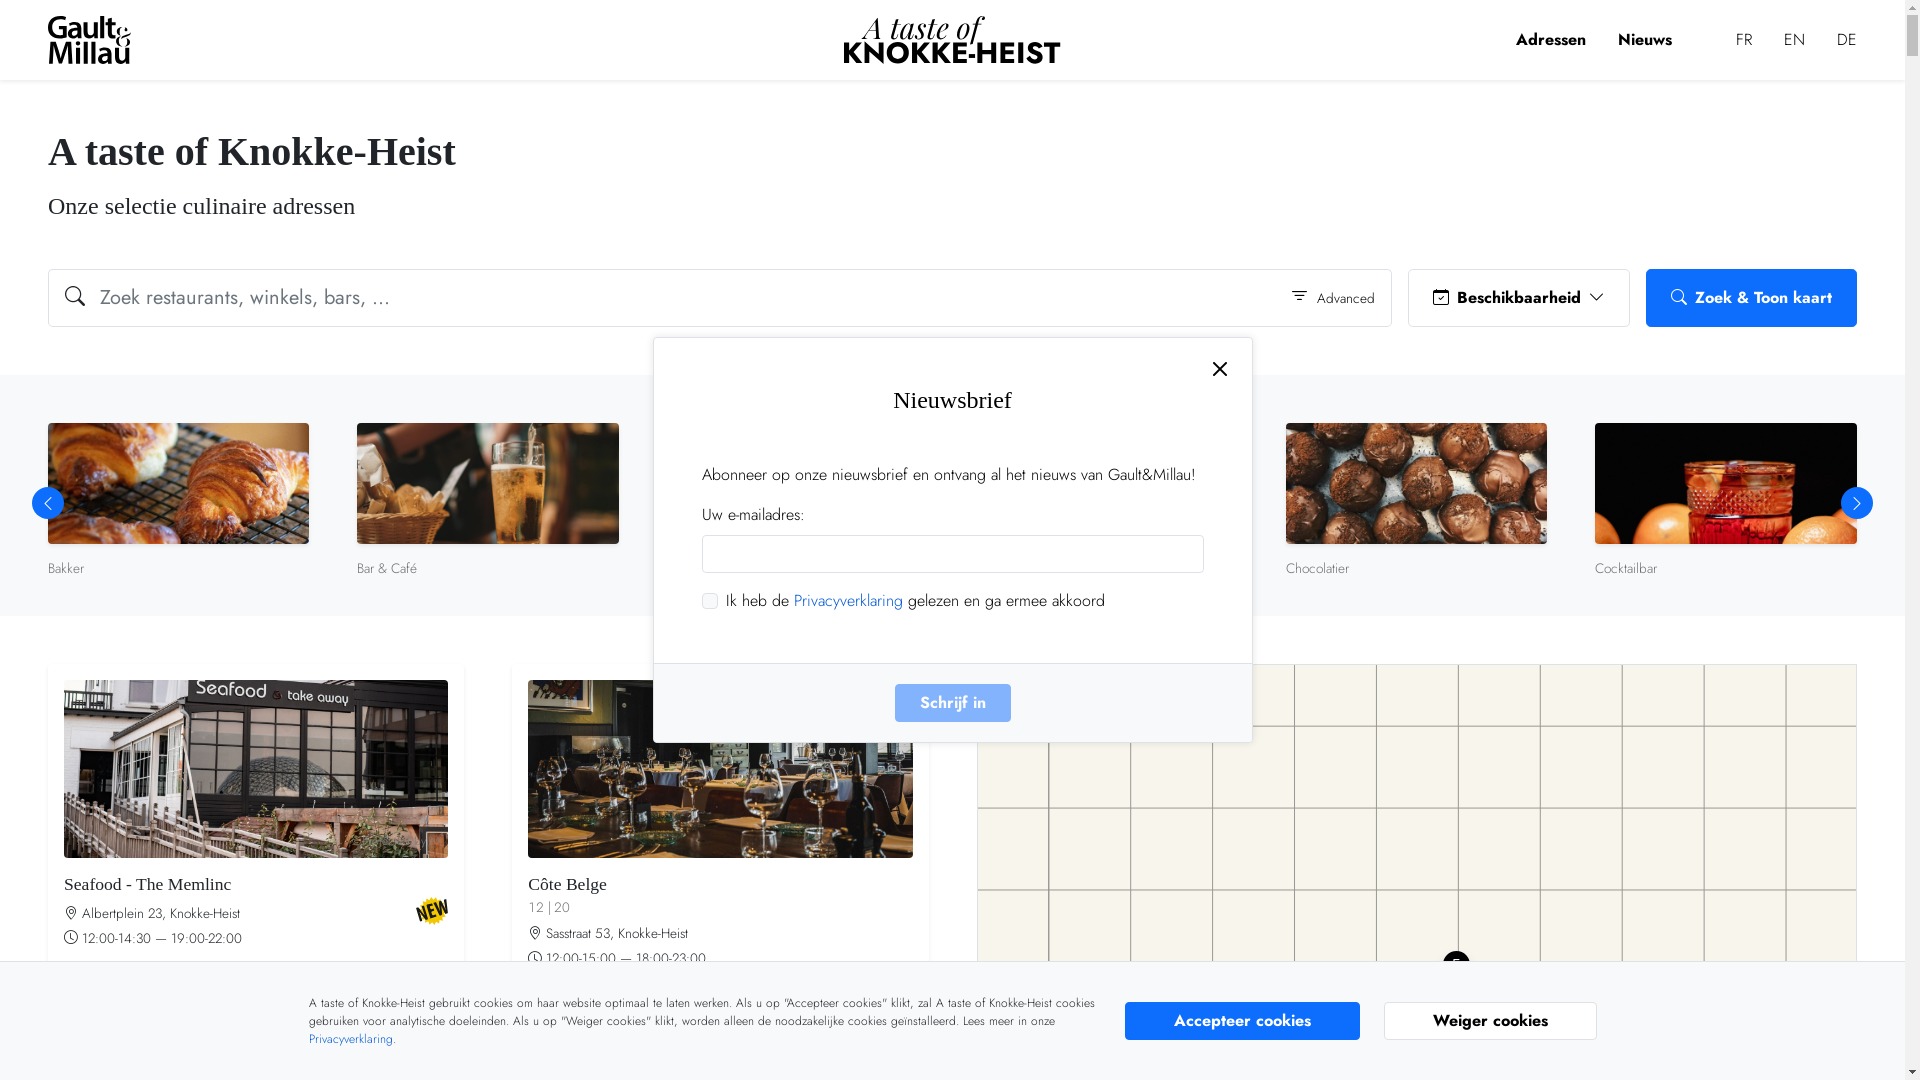 This screenshot has width=1920, height=1080. What do you see at coordinates (1332, 298) in the screenshot?
I see `Advanced` at bounding box center [1332, 298].